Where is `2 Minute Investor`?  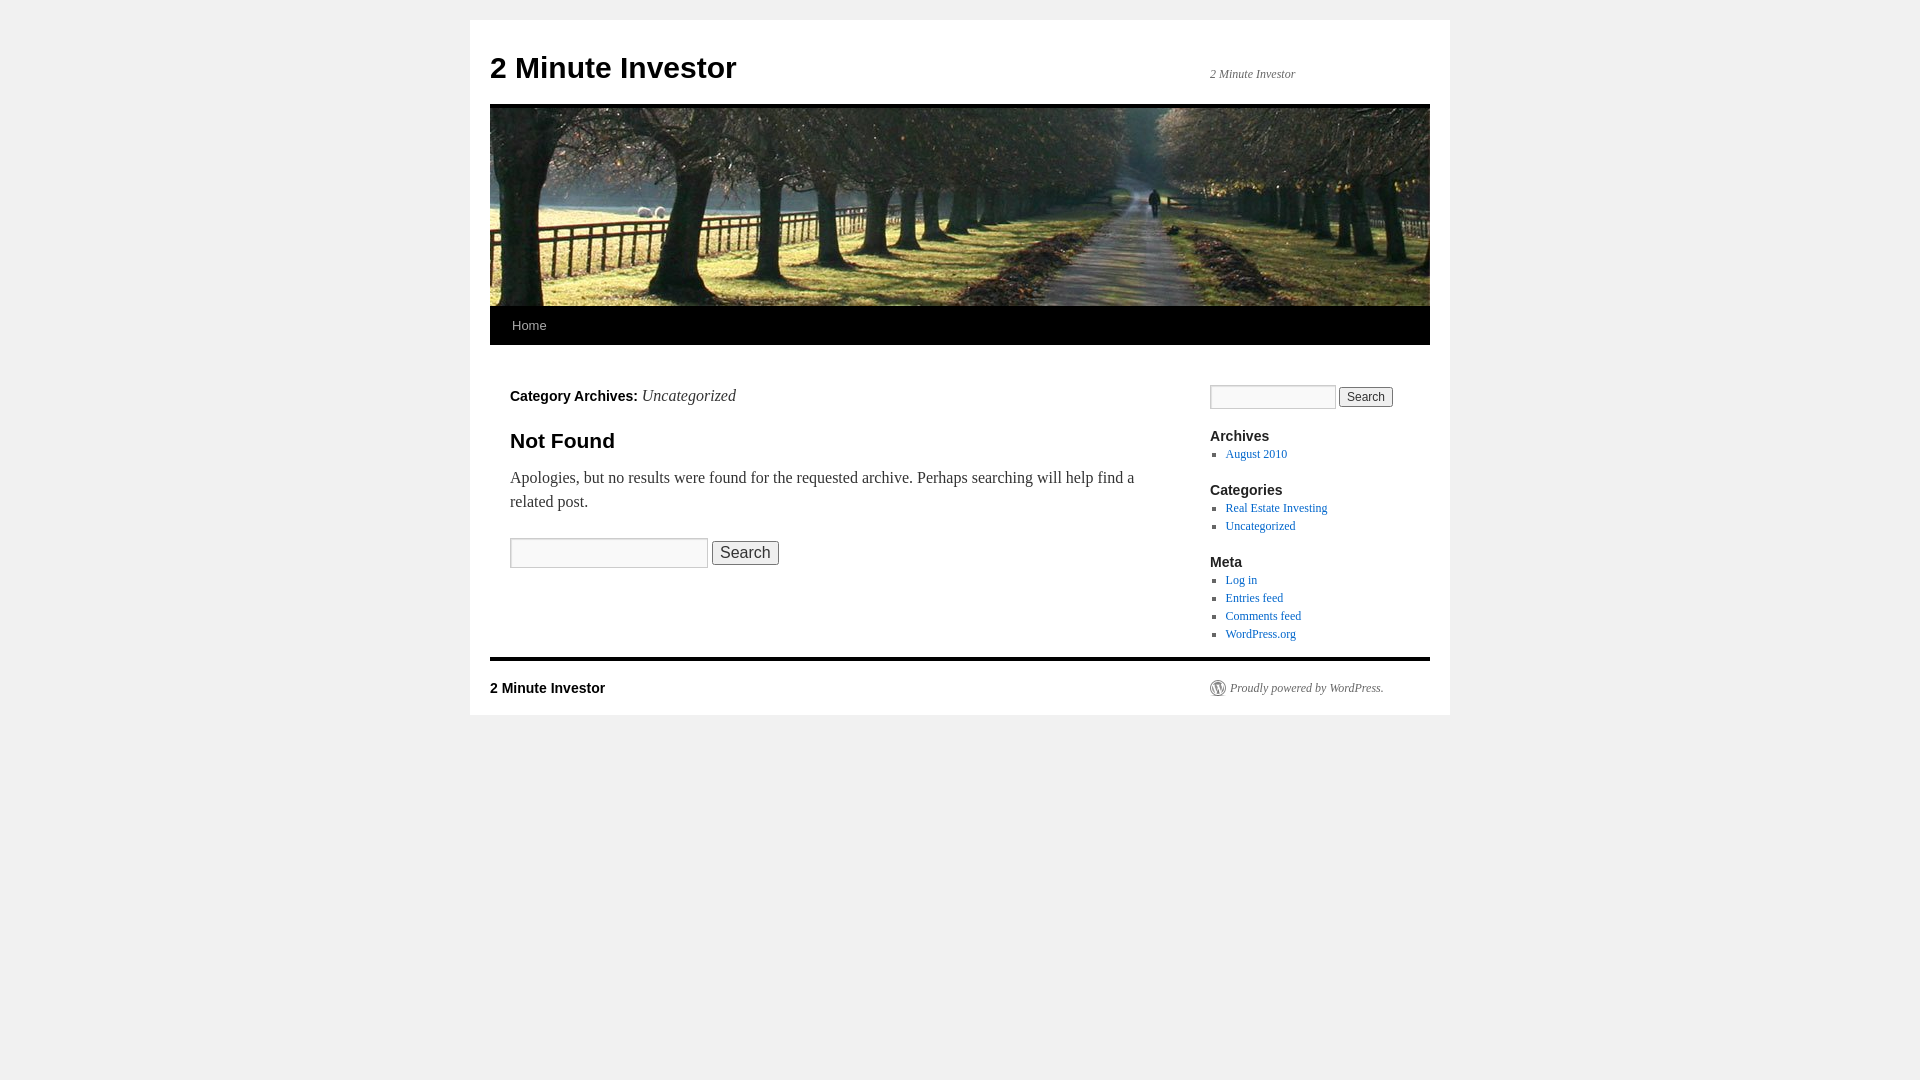 2 Minute Investor is located at coordinates (613, 68).